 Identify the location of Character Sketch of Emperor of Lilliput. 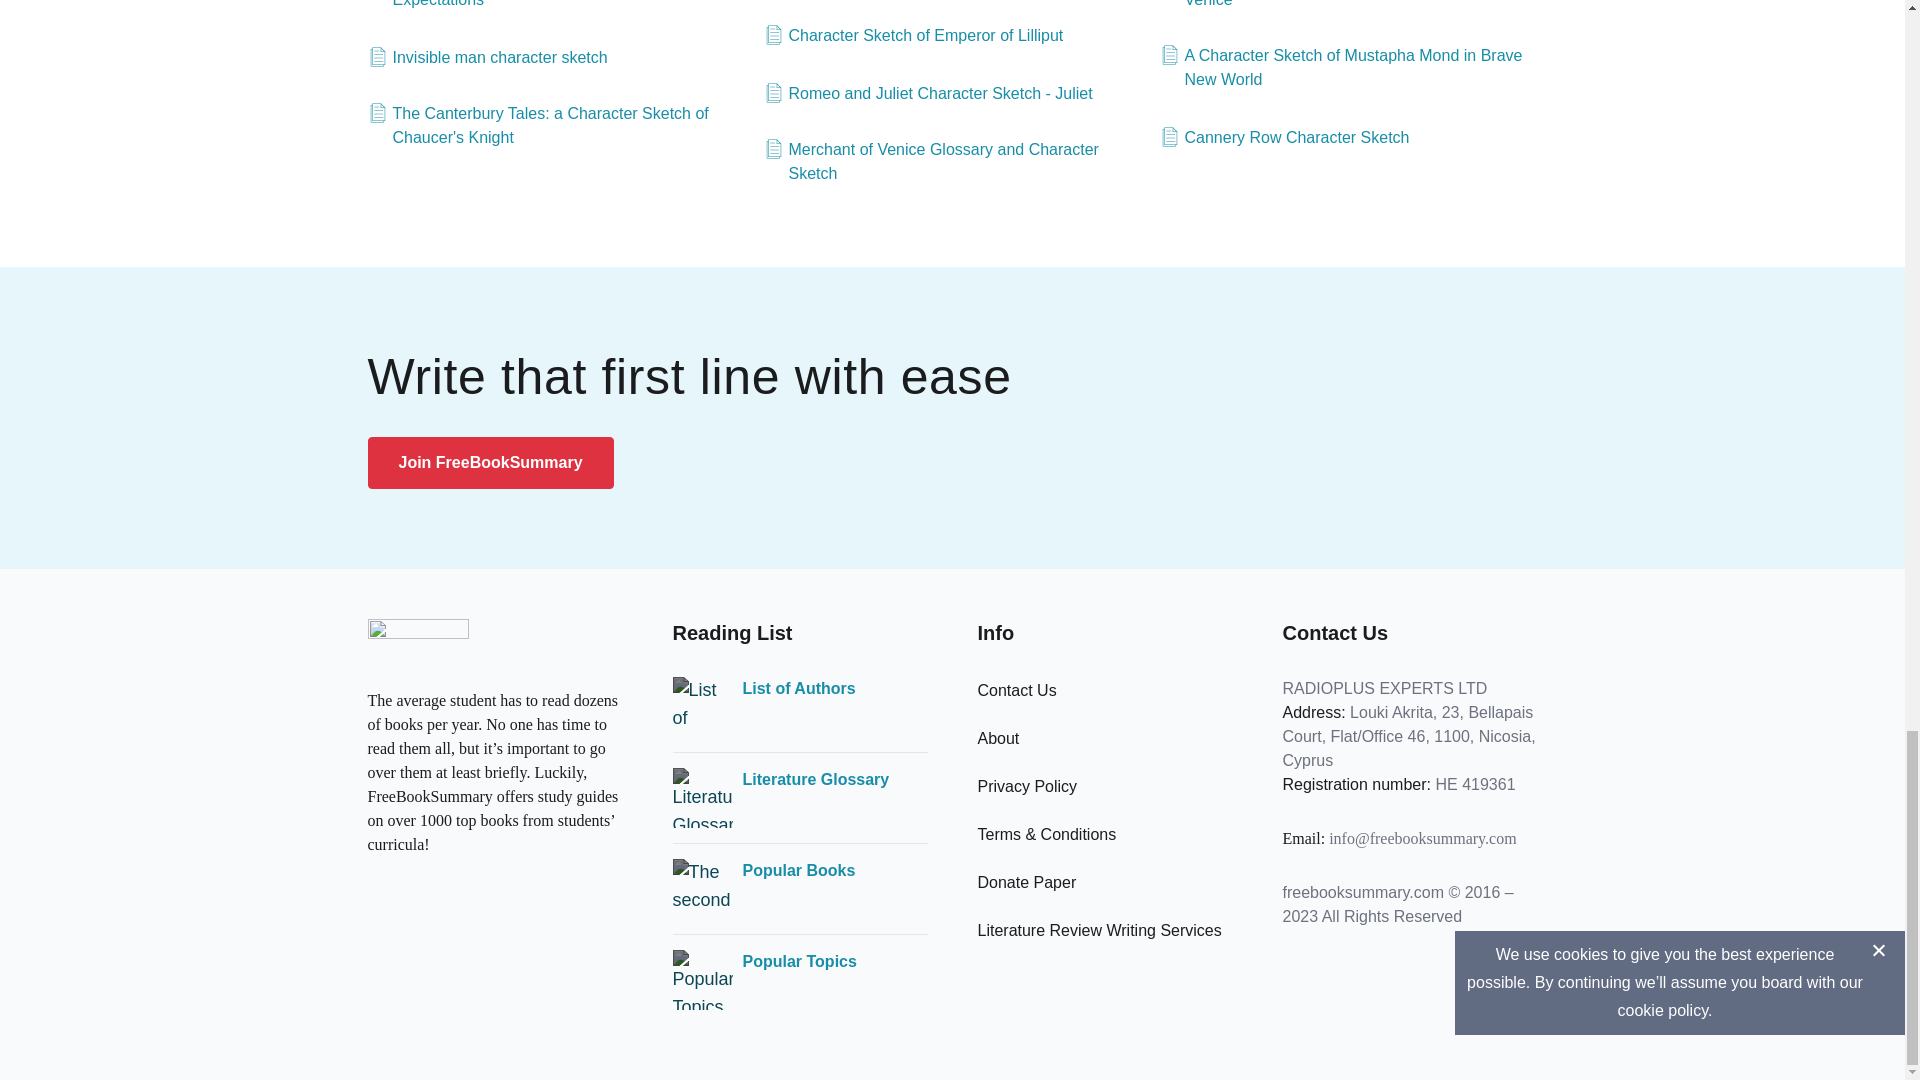
(914, 35).